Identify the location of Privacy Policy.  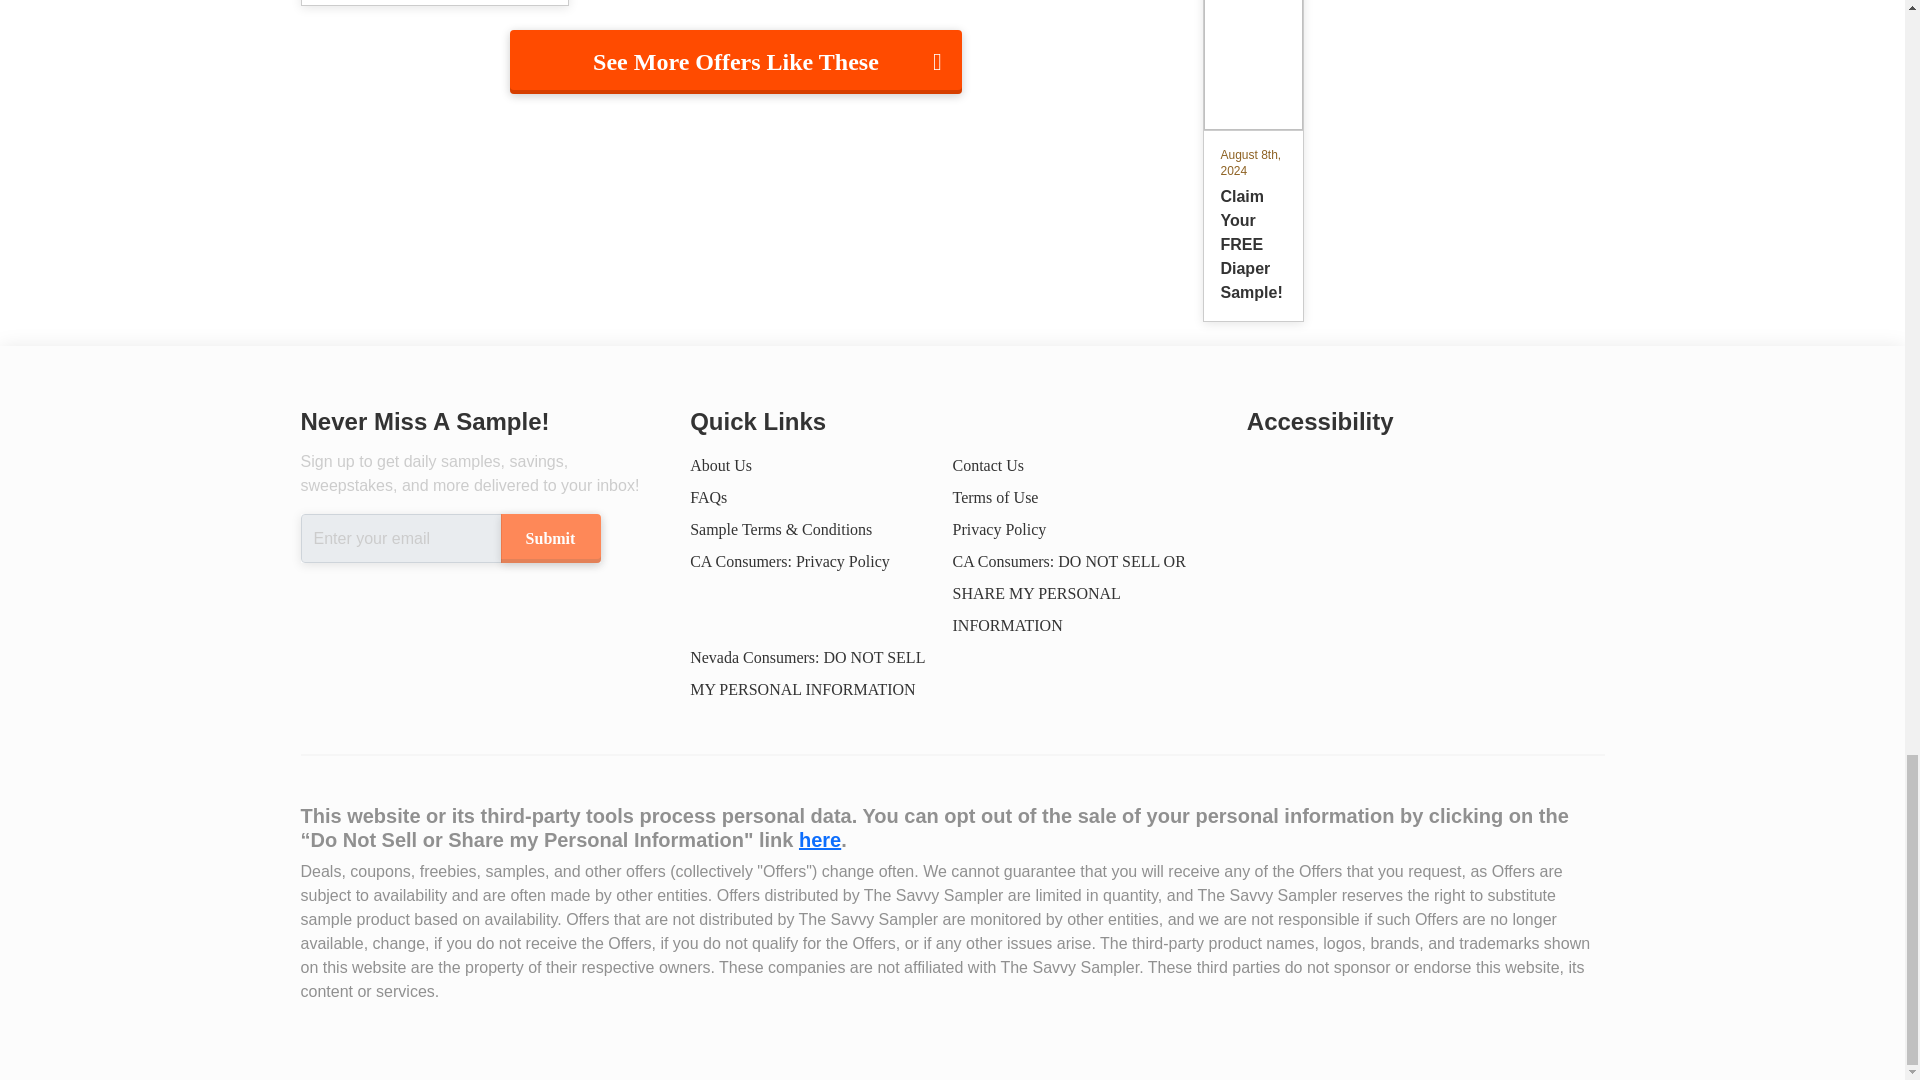
(999, 528).